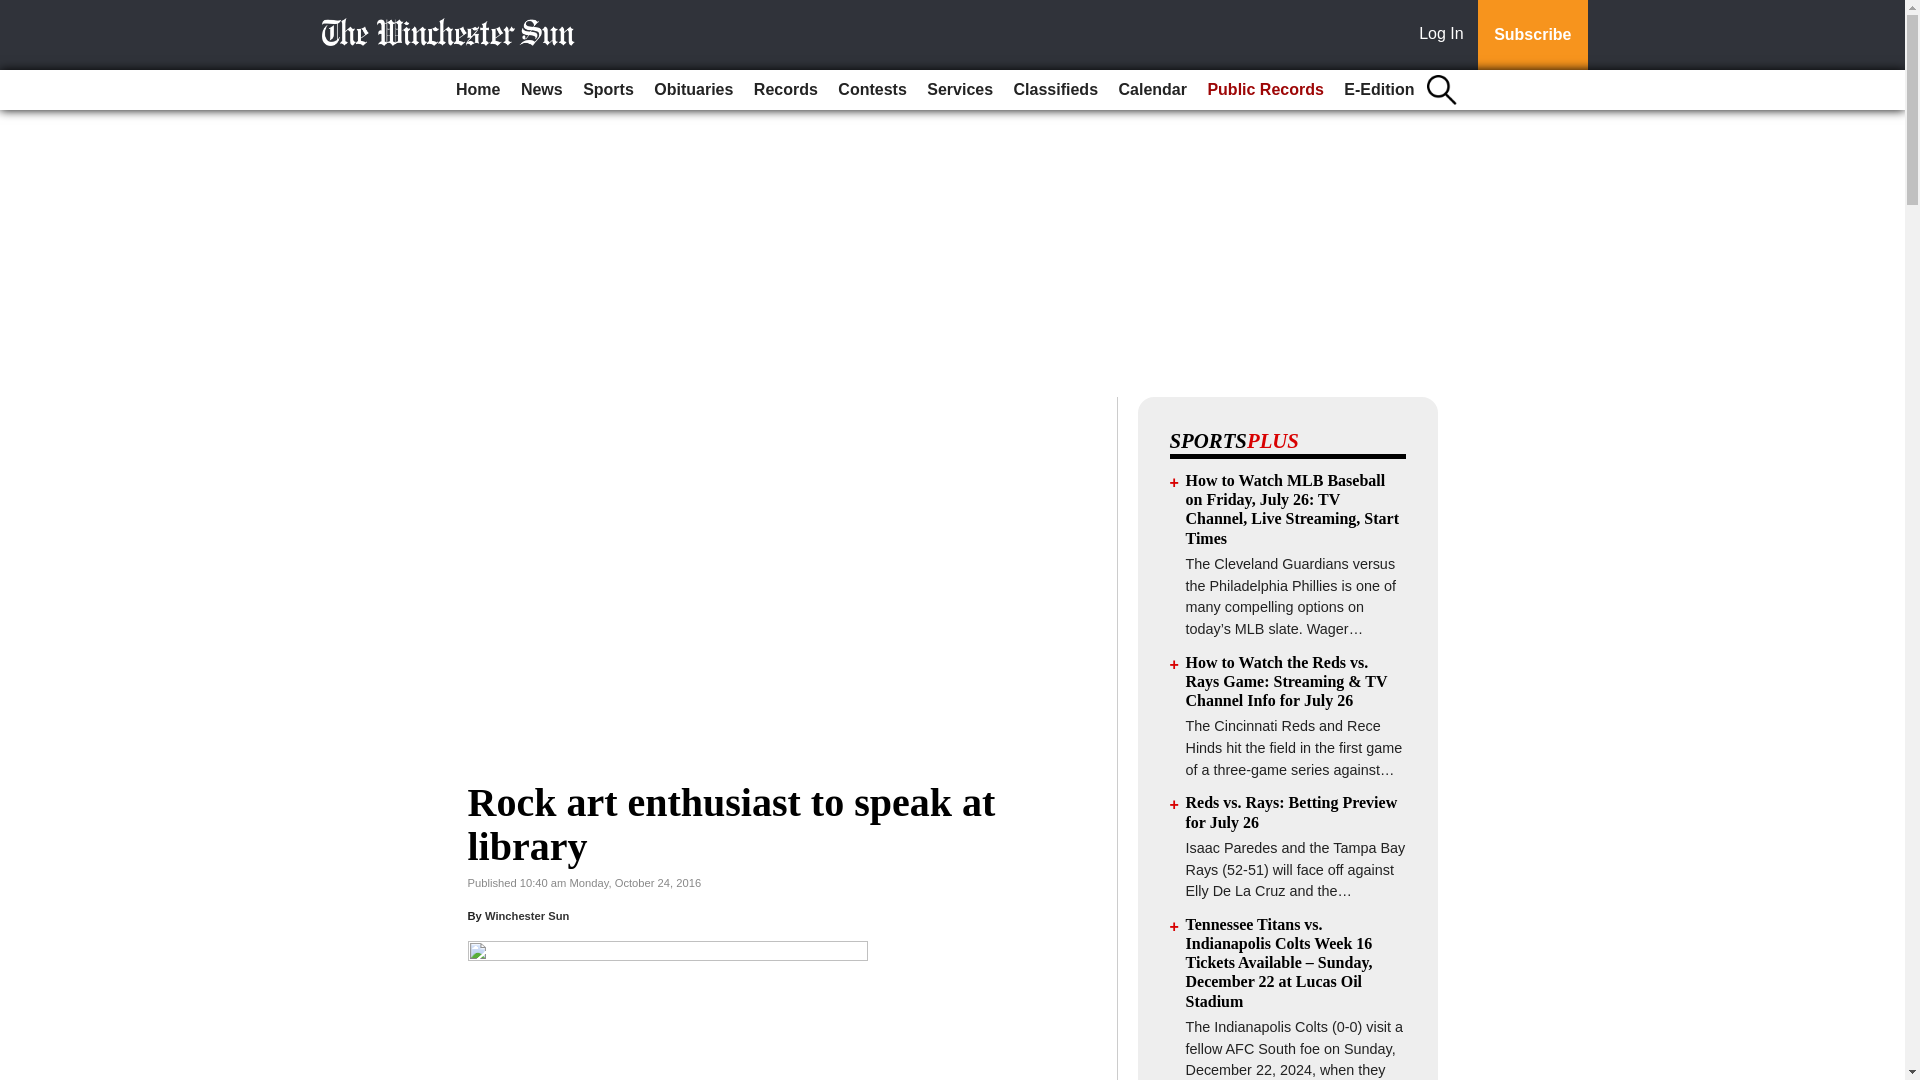  I want to click on Home, so click(478, 90).